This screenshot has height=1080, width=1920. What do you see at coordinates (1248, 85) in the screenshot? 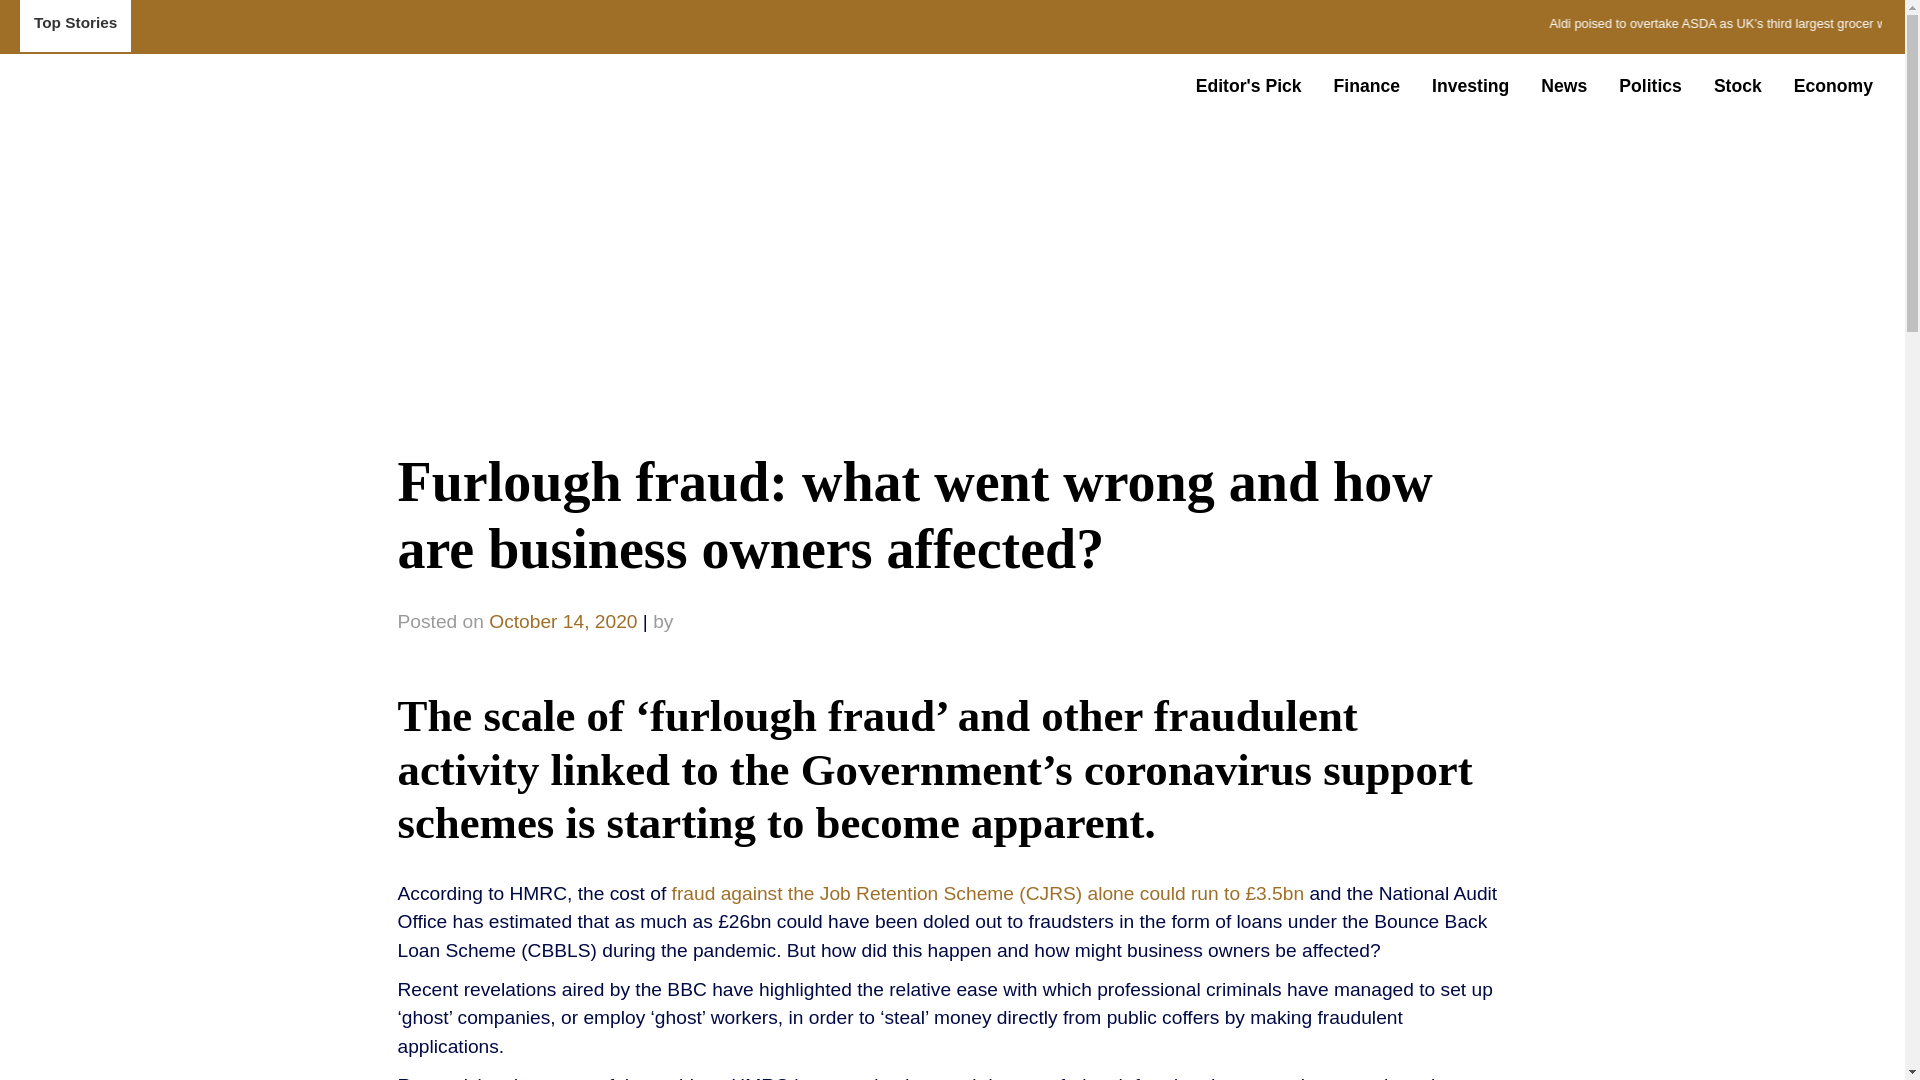
I see `Editor's Pick` at bounding box center [1248, 85].